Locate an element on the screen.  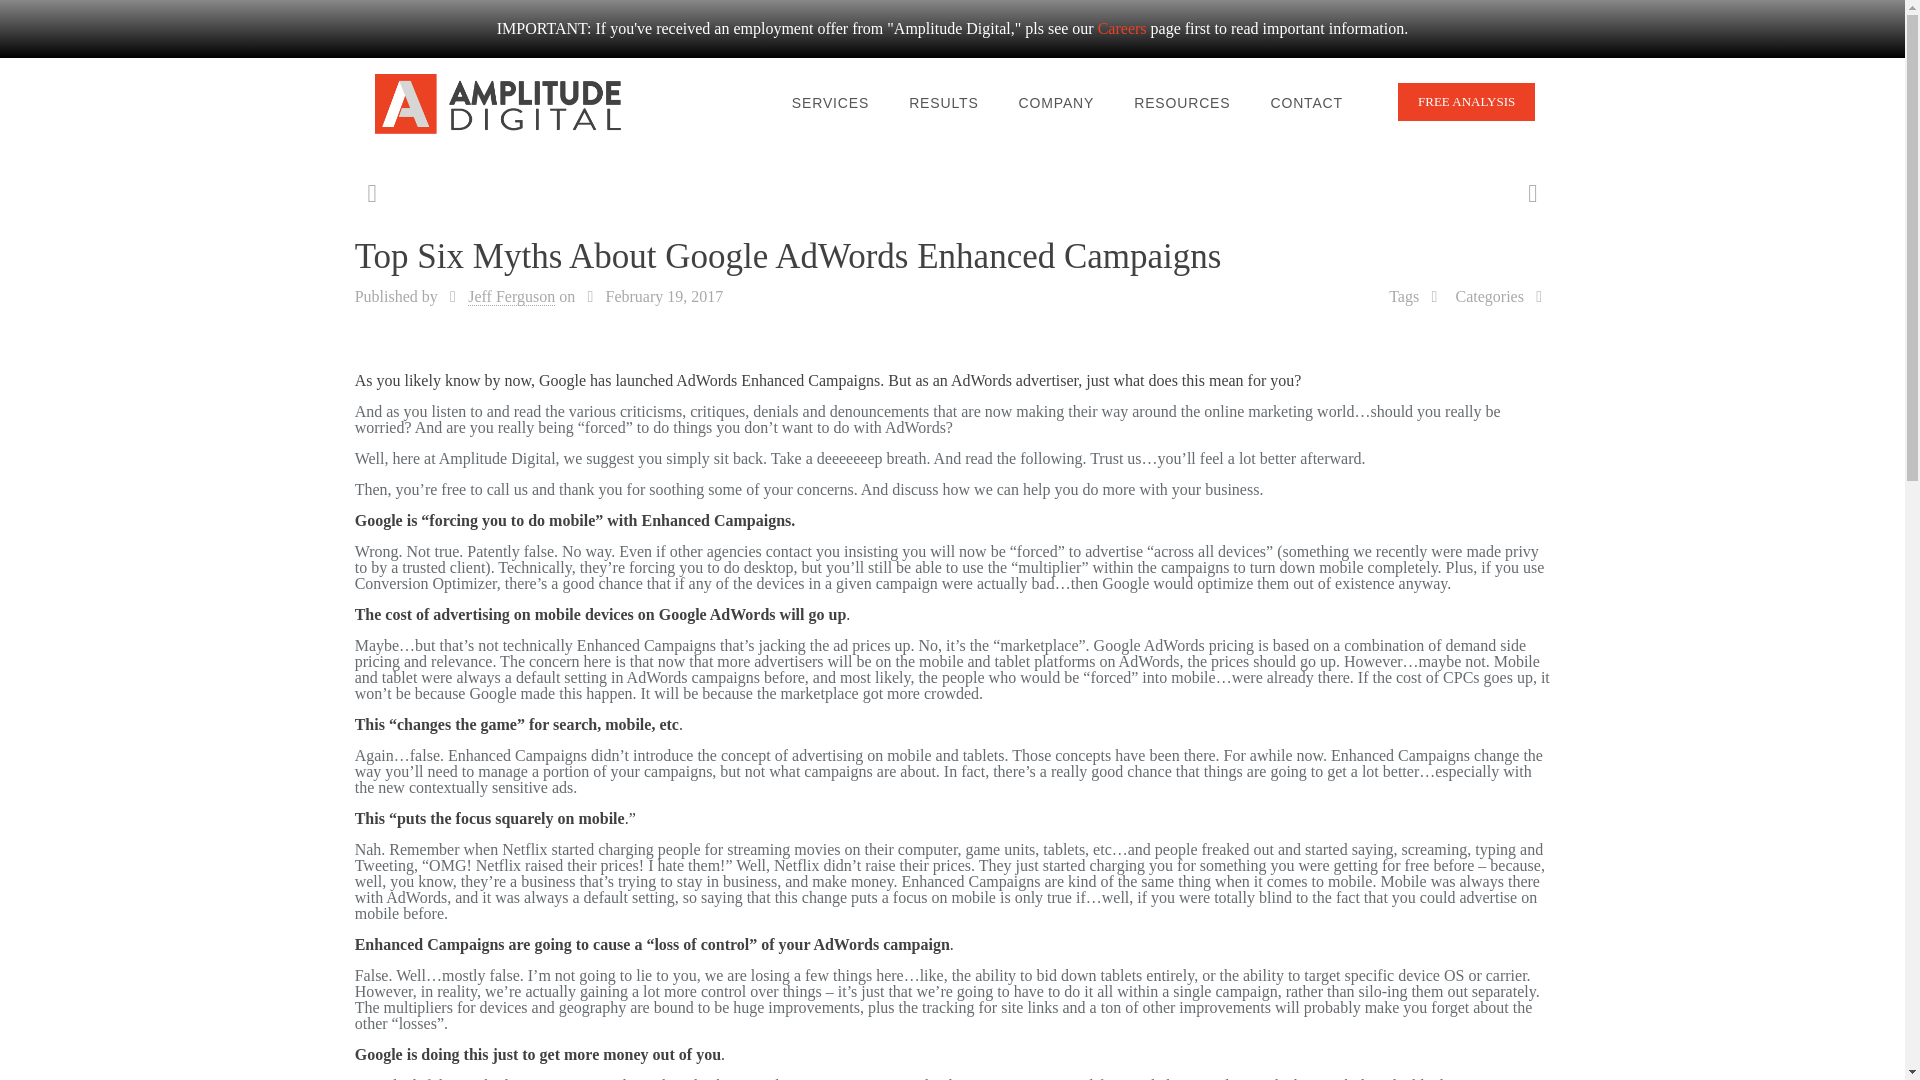
RESULTS is located at coordinates (943, 102).